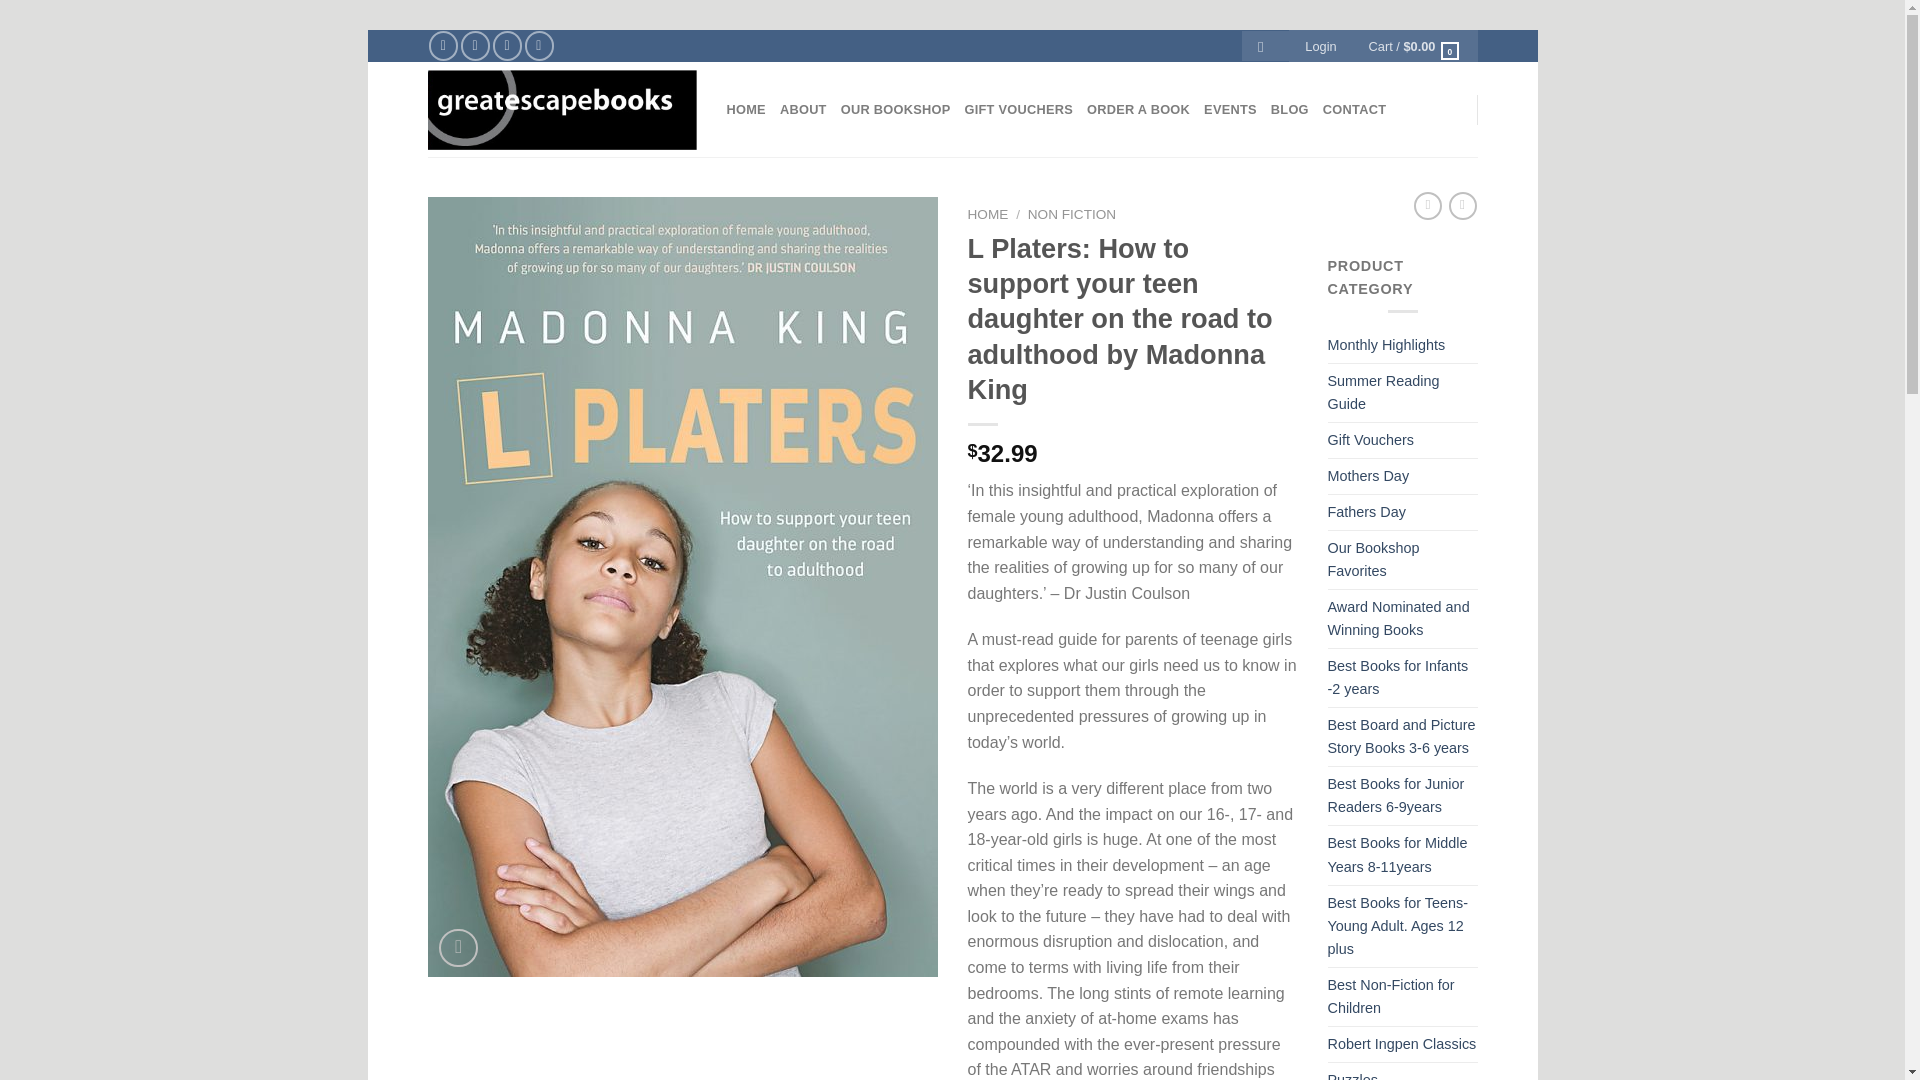 This screenshot has width=1920, height=1080. I want to click on NON FICTION, so click(1071, 214).